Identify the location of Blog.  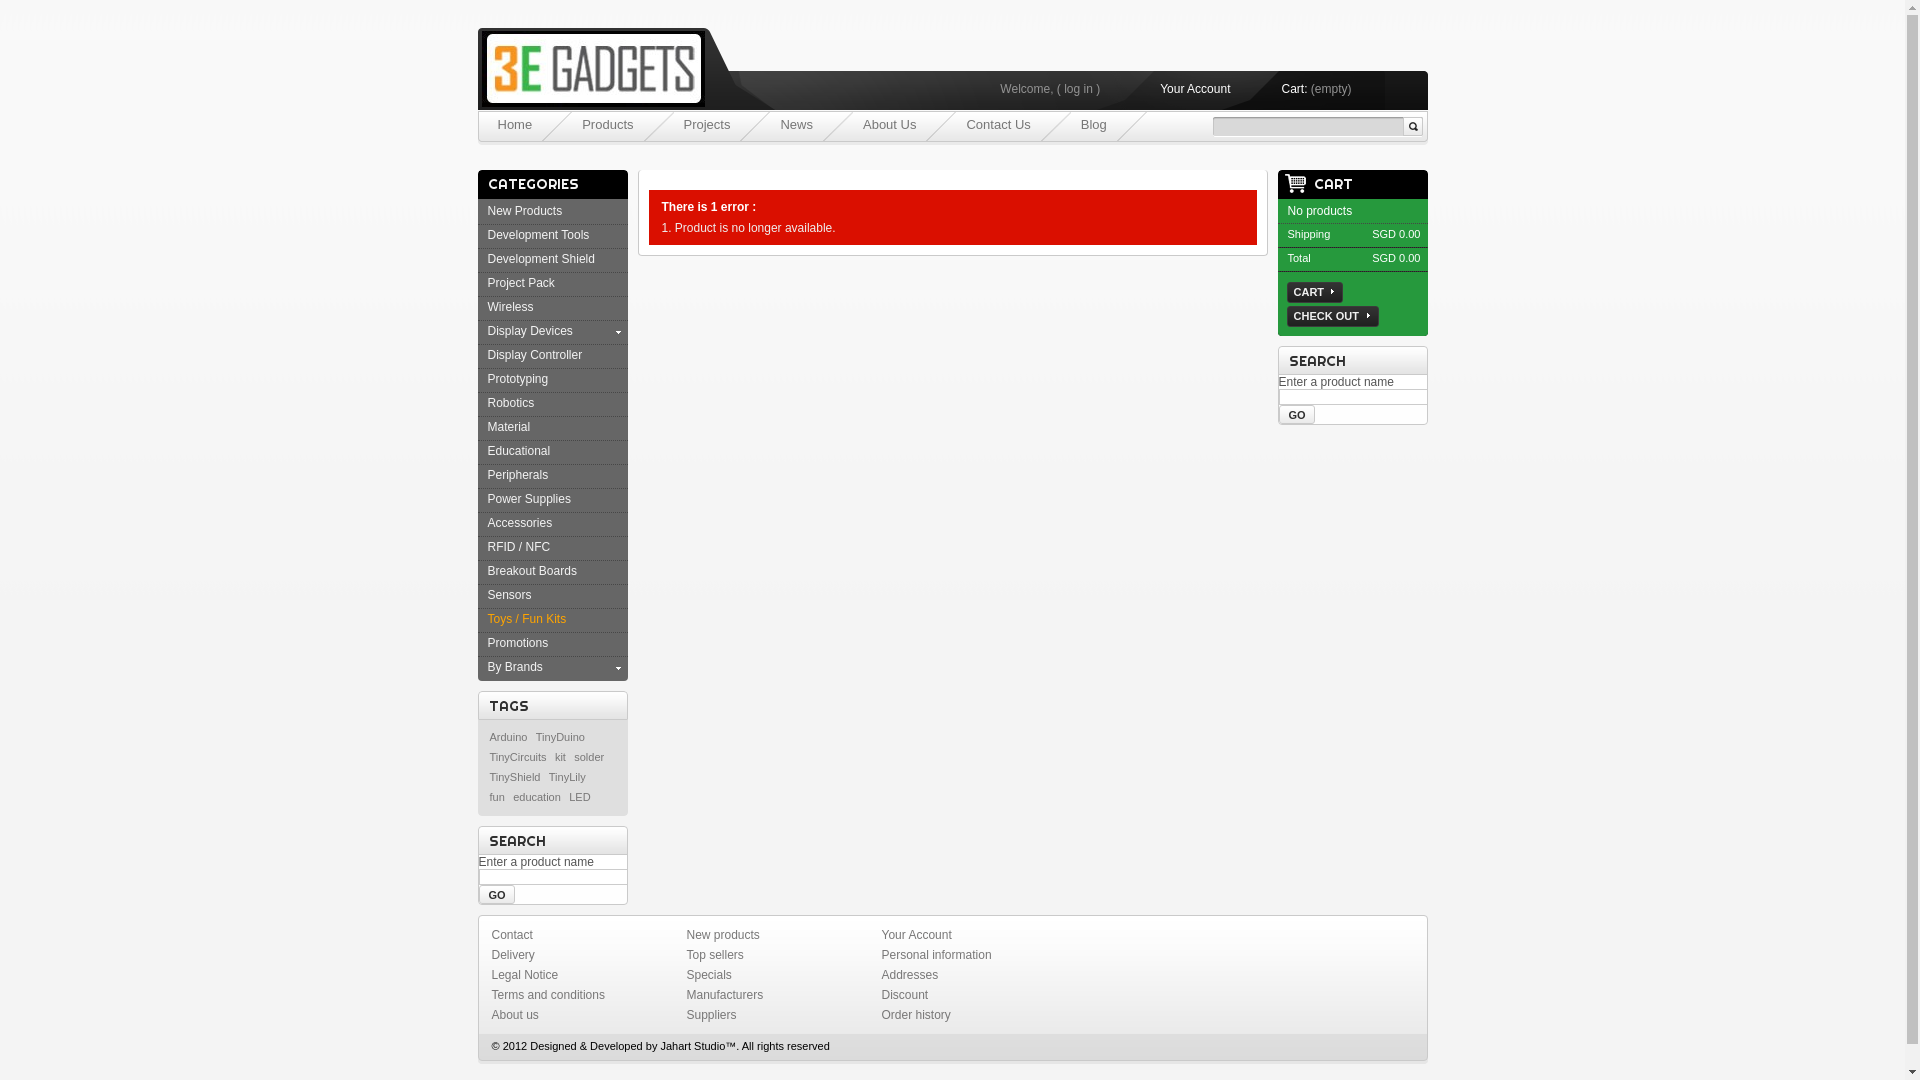
(1094, 124).